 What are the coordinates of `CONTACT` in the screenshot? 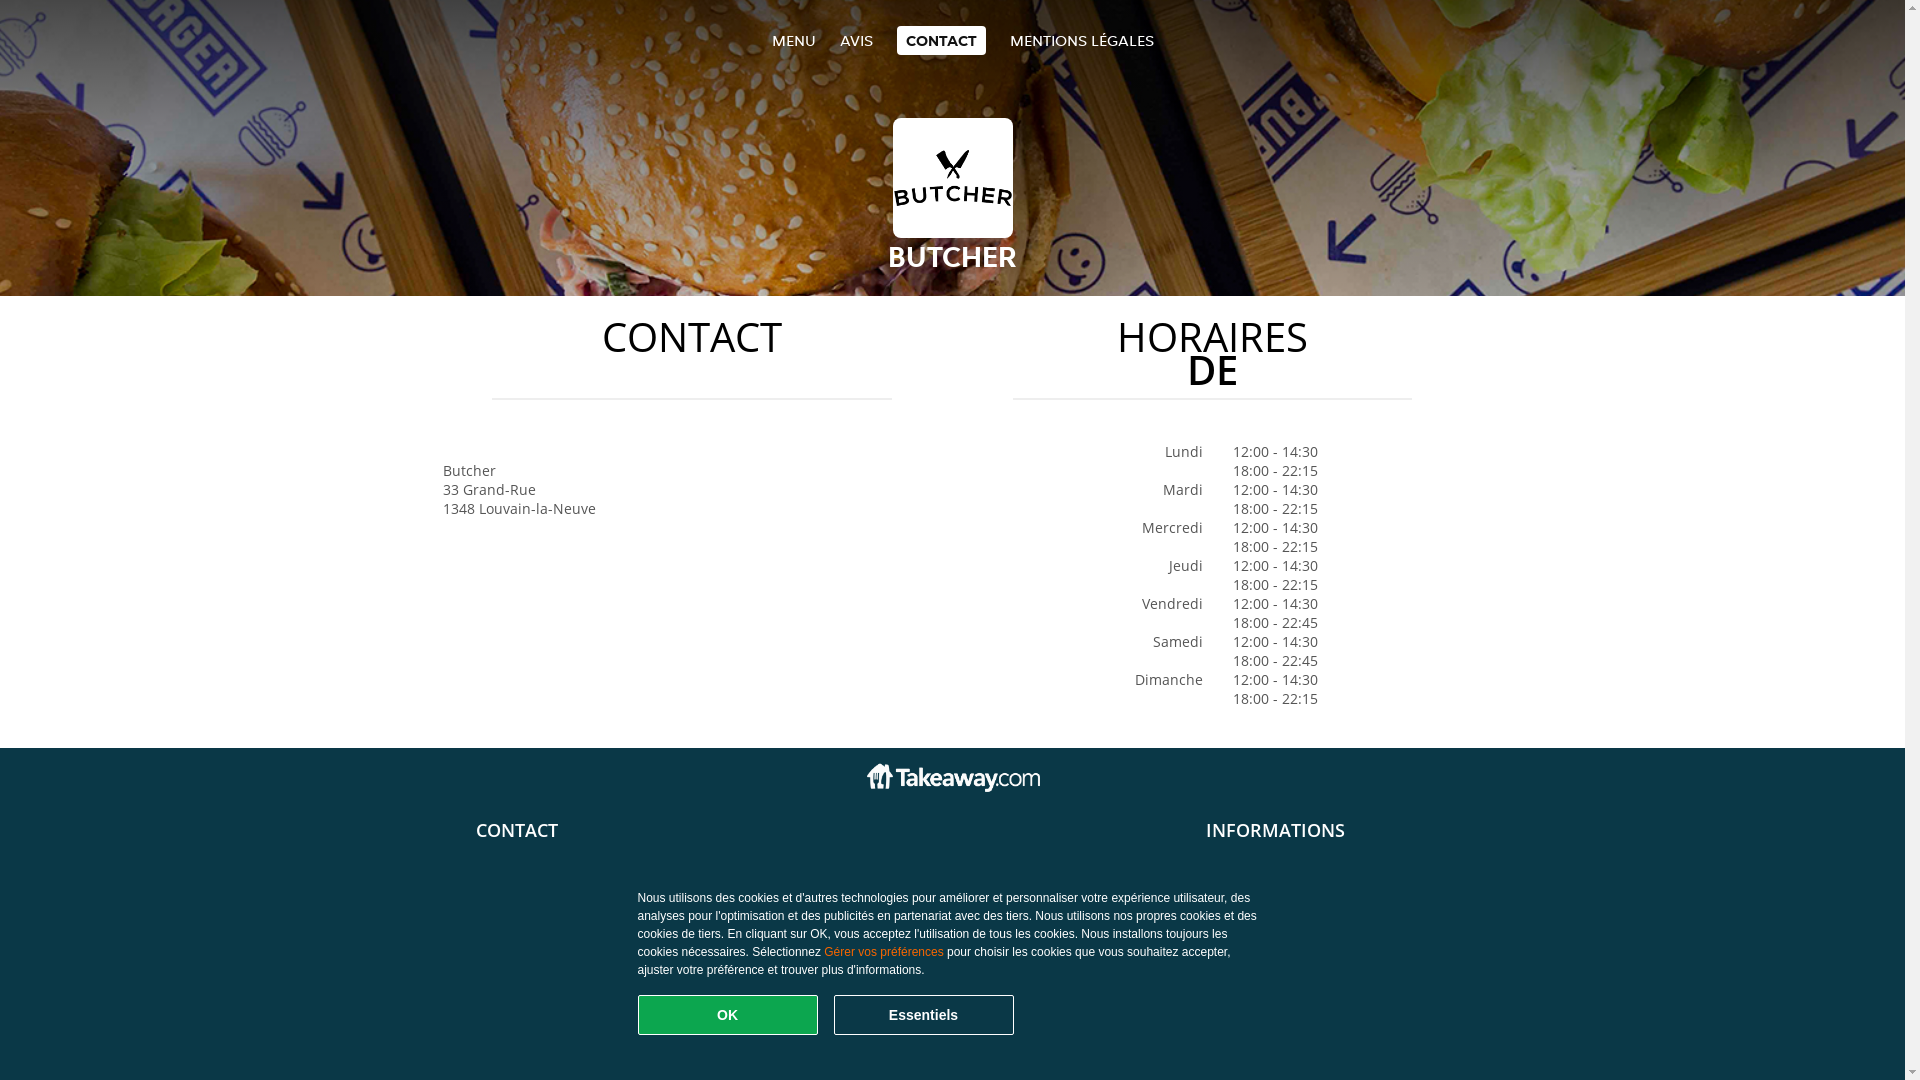 It's located at (940, 40).